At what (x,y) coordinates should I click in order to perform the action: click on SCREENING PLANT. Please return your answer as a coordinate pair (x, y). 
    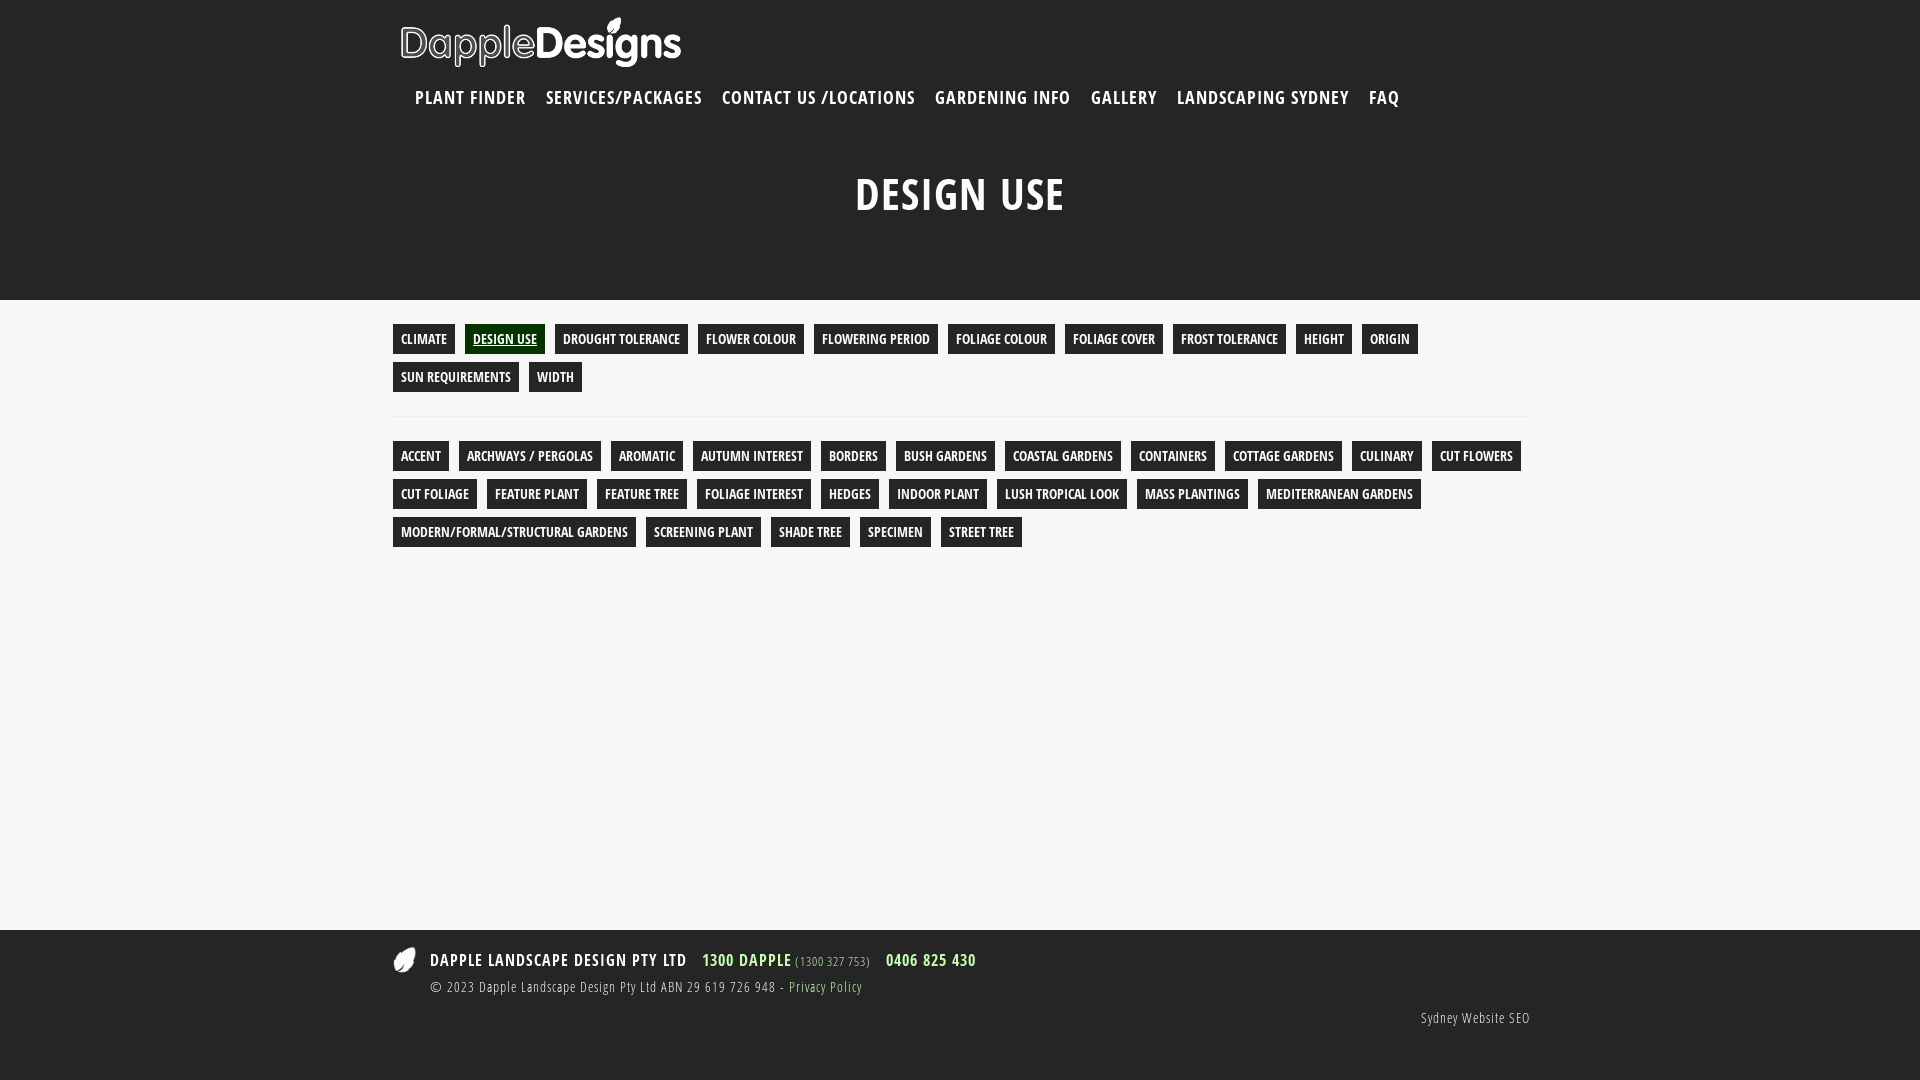
    Looking at the image, I should click on (704, 532).